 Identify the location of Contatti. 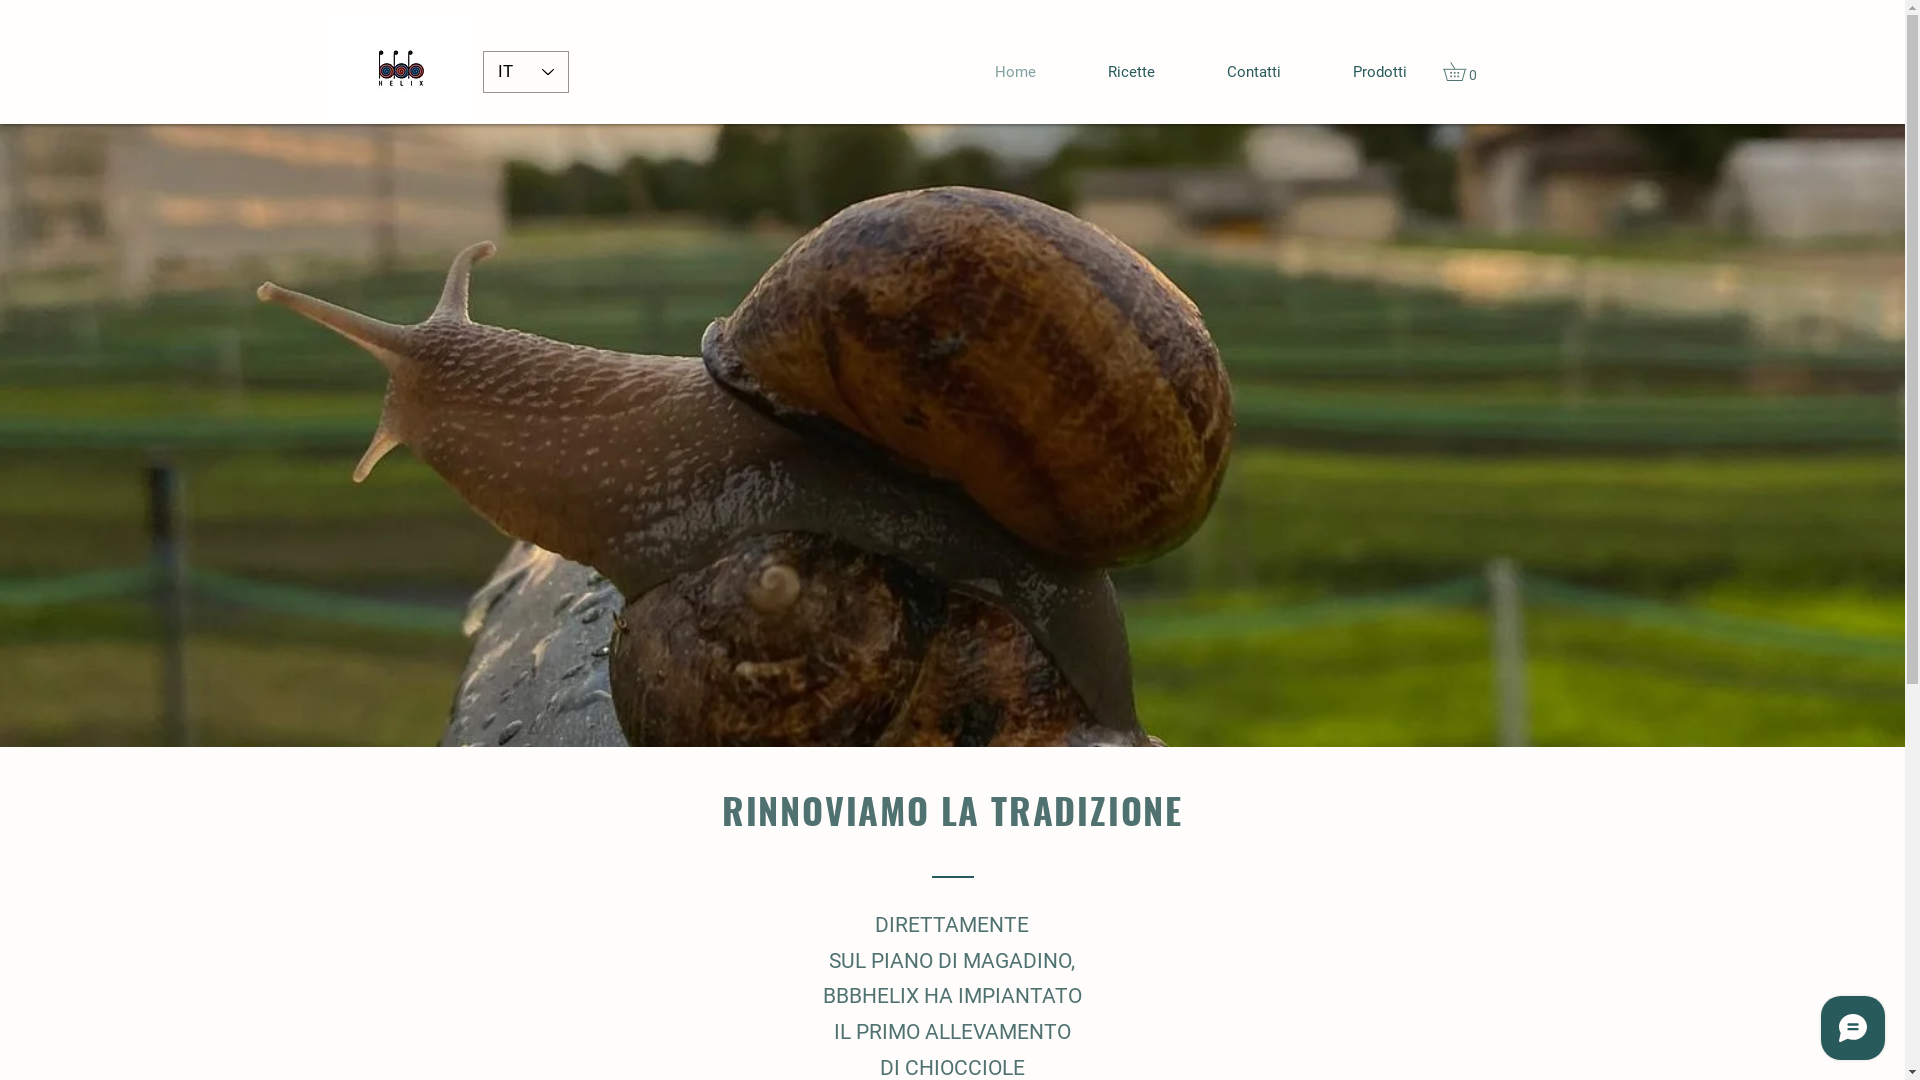
(1253, 72).